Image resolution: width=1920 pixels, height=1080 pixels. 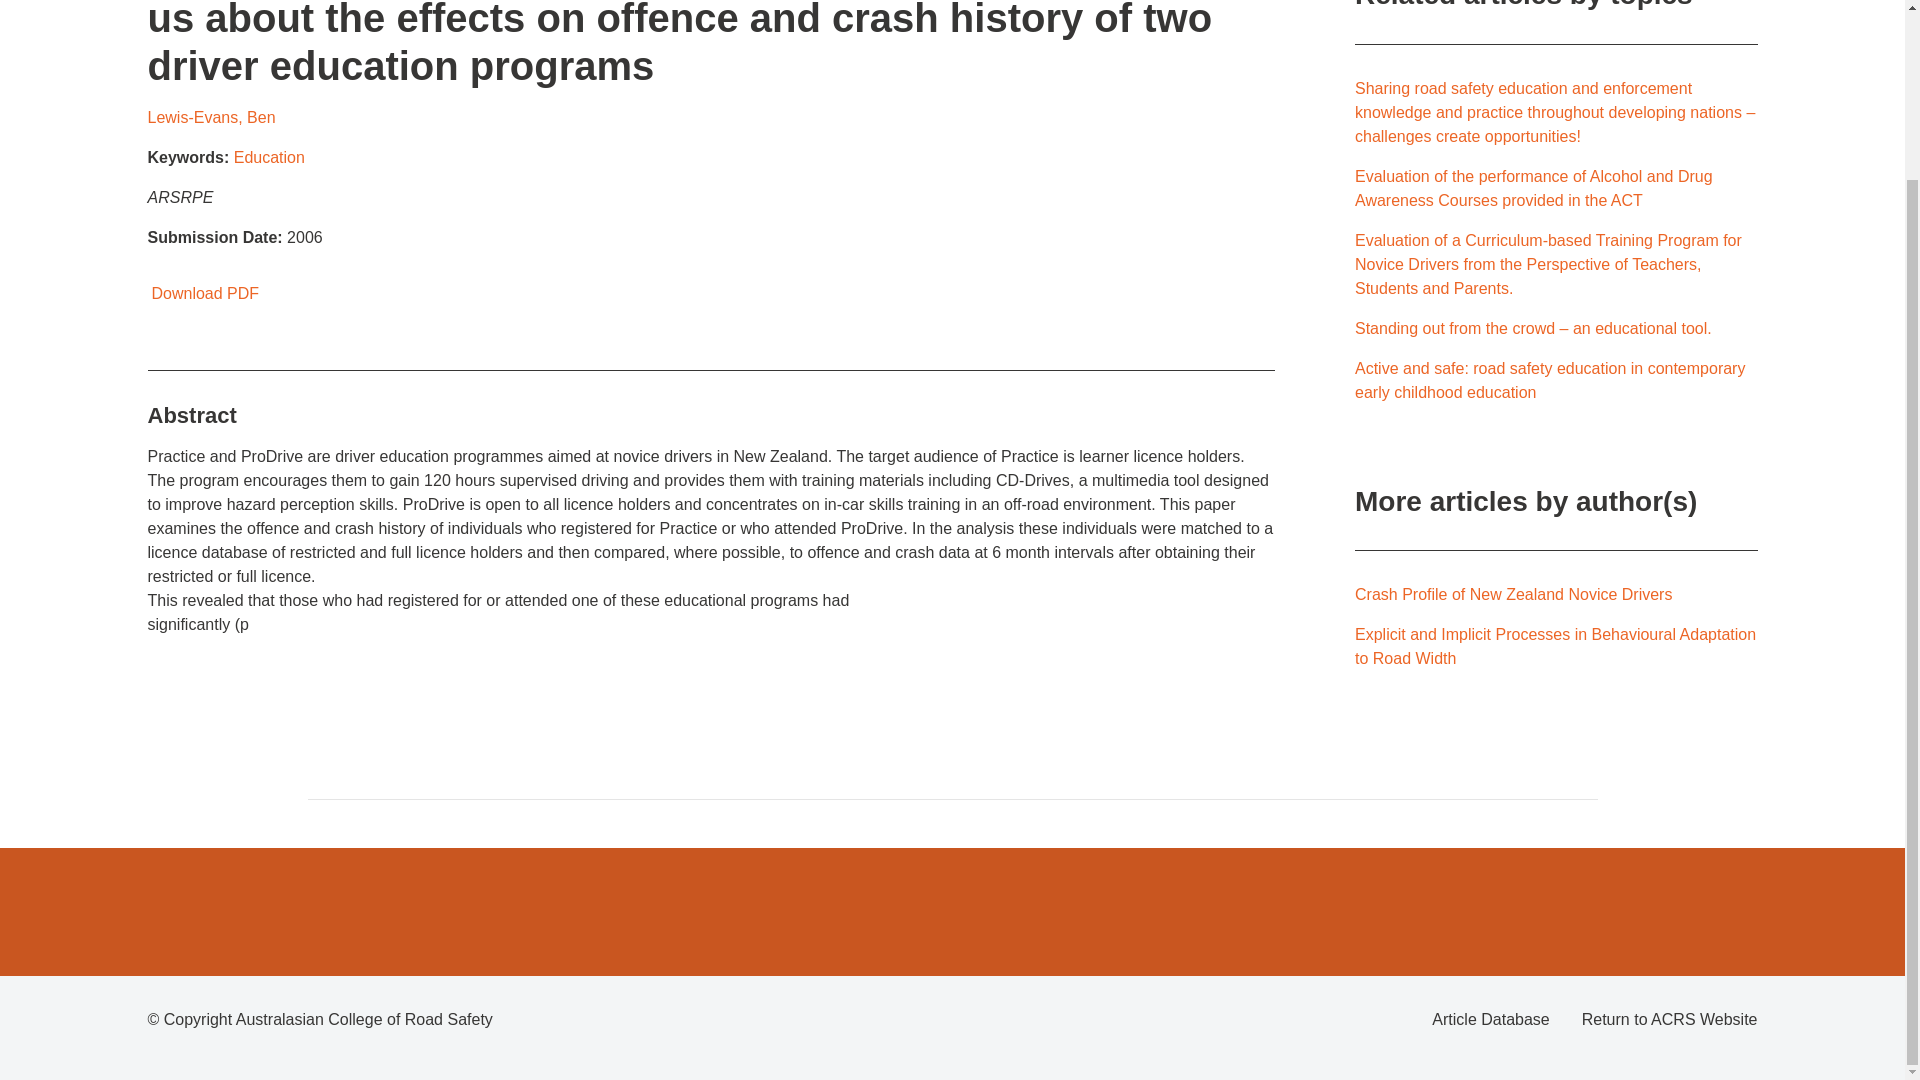 What do you see at coordinates (1514, 594) in the screenshot?
I see `Crash Profile of New Zealand Novice Drivers` at bounding box center [1514, 594].